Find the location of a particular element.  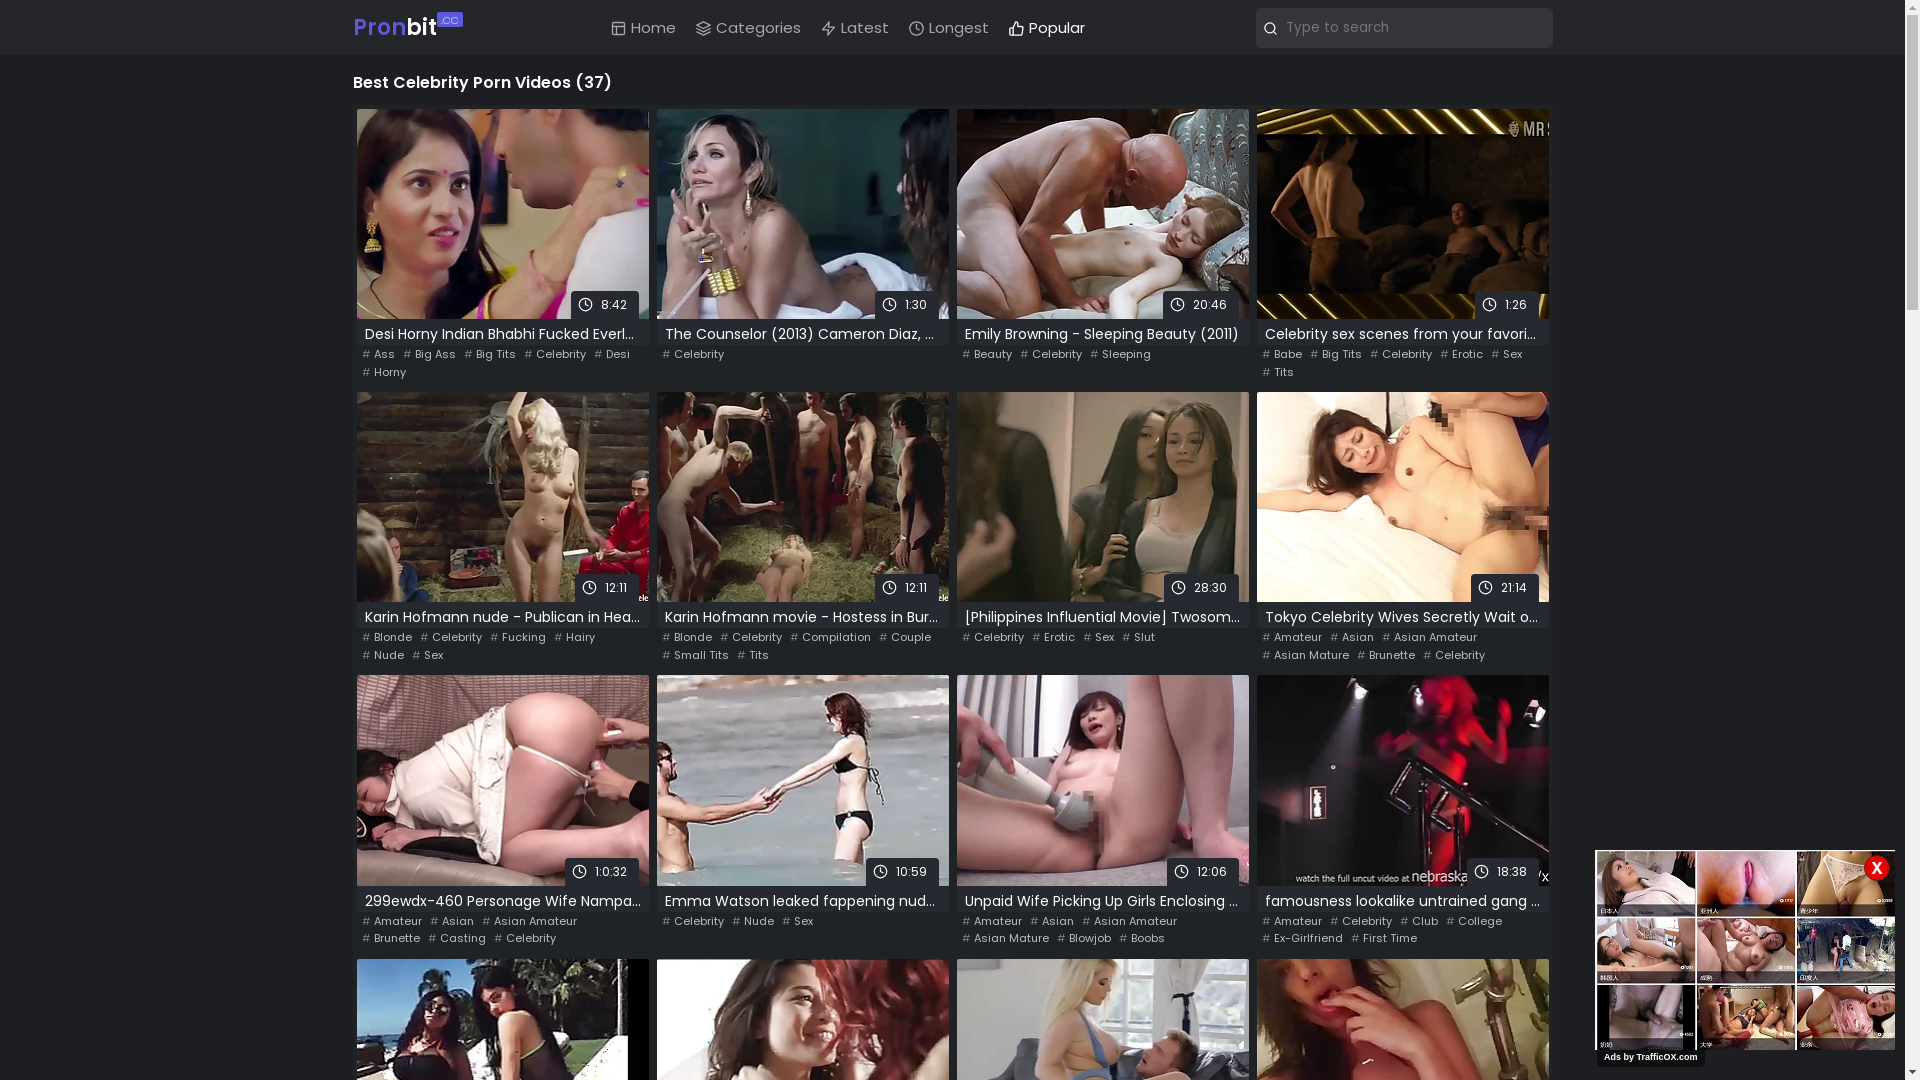

Club is located at coordinates (1419, 922).